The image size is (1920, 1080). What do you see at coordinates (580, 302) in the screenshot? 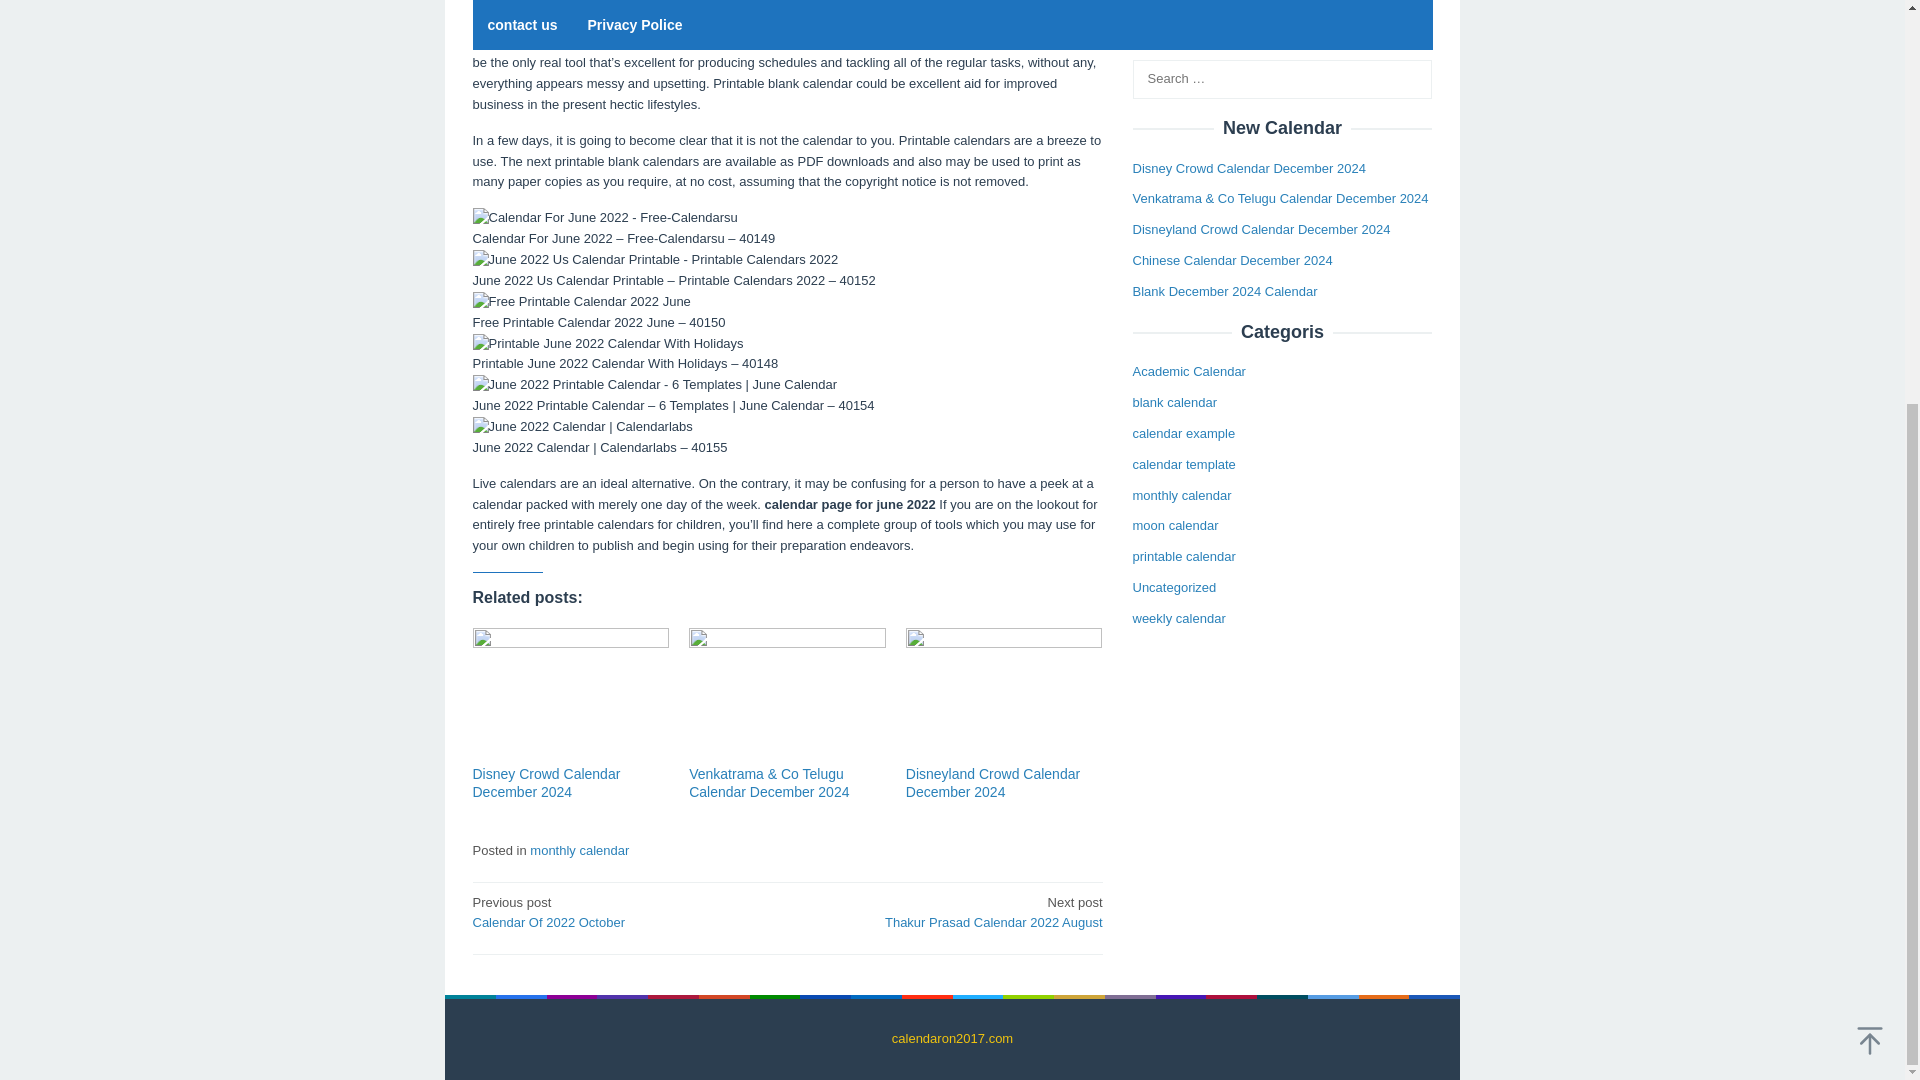
I see `Calendar For June 2022 - Free-Calendarsu` at bounding box center [580, 302].